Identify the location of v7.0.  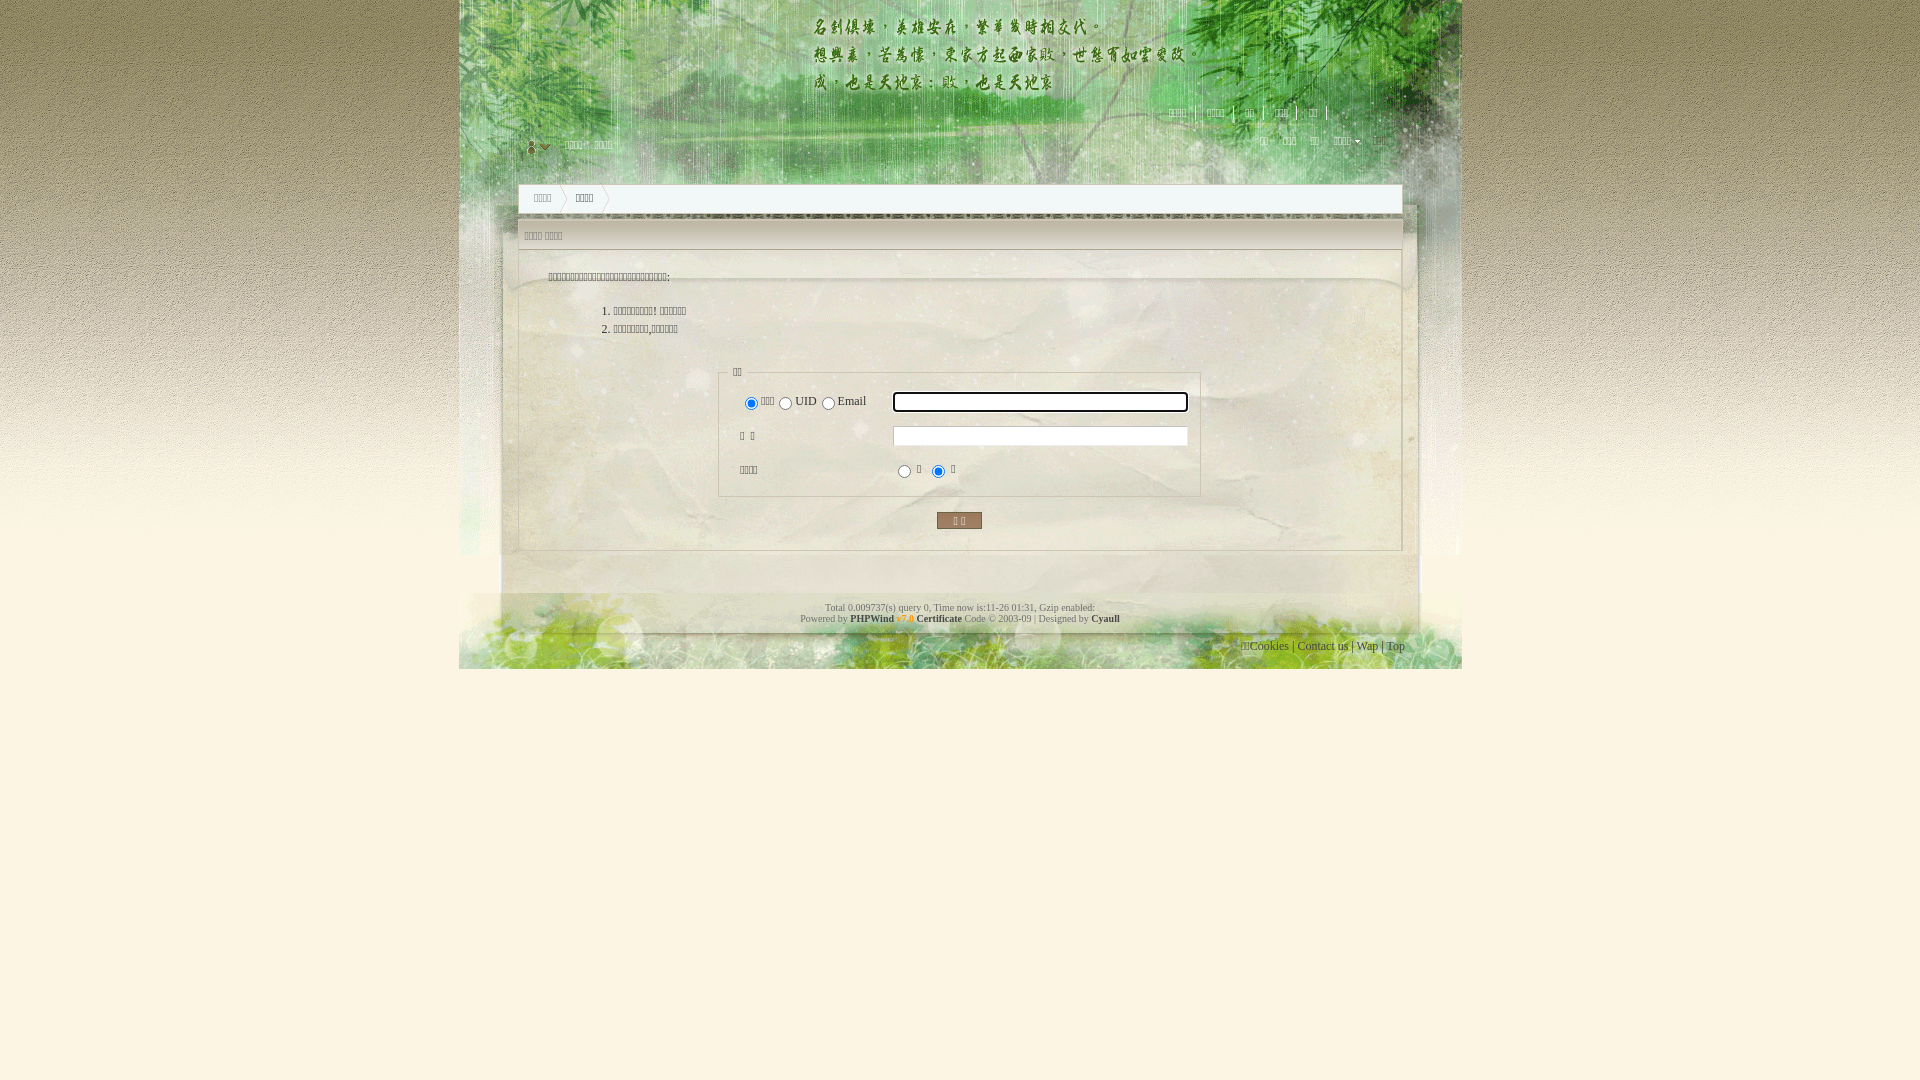
(906, 618).